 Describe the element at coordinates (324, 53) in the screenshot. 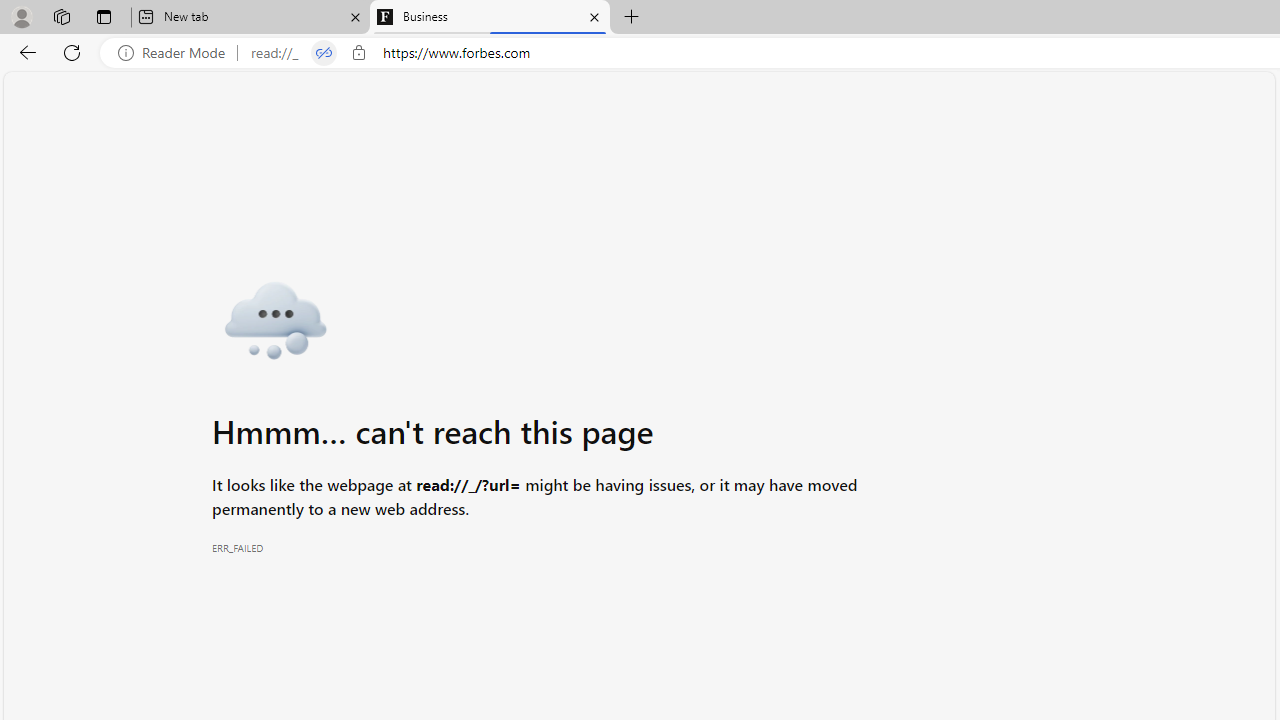

I see `Tabs in split screen` at that location.